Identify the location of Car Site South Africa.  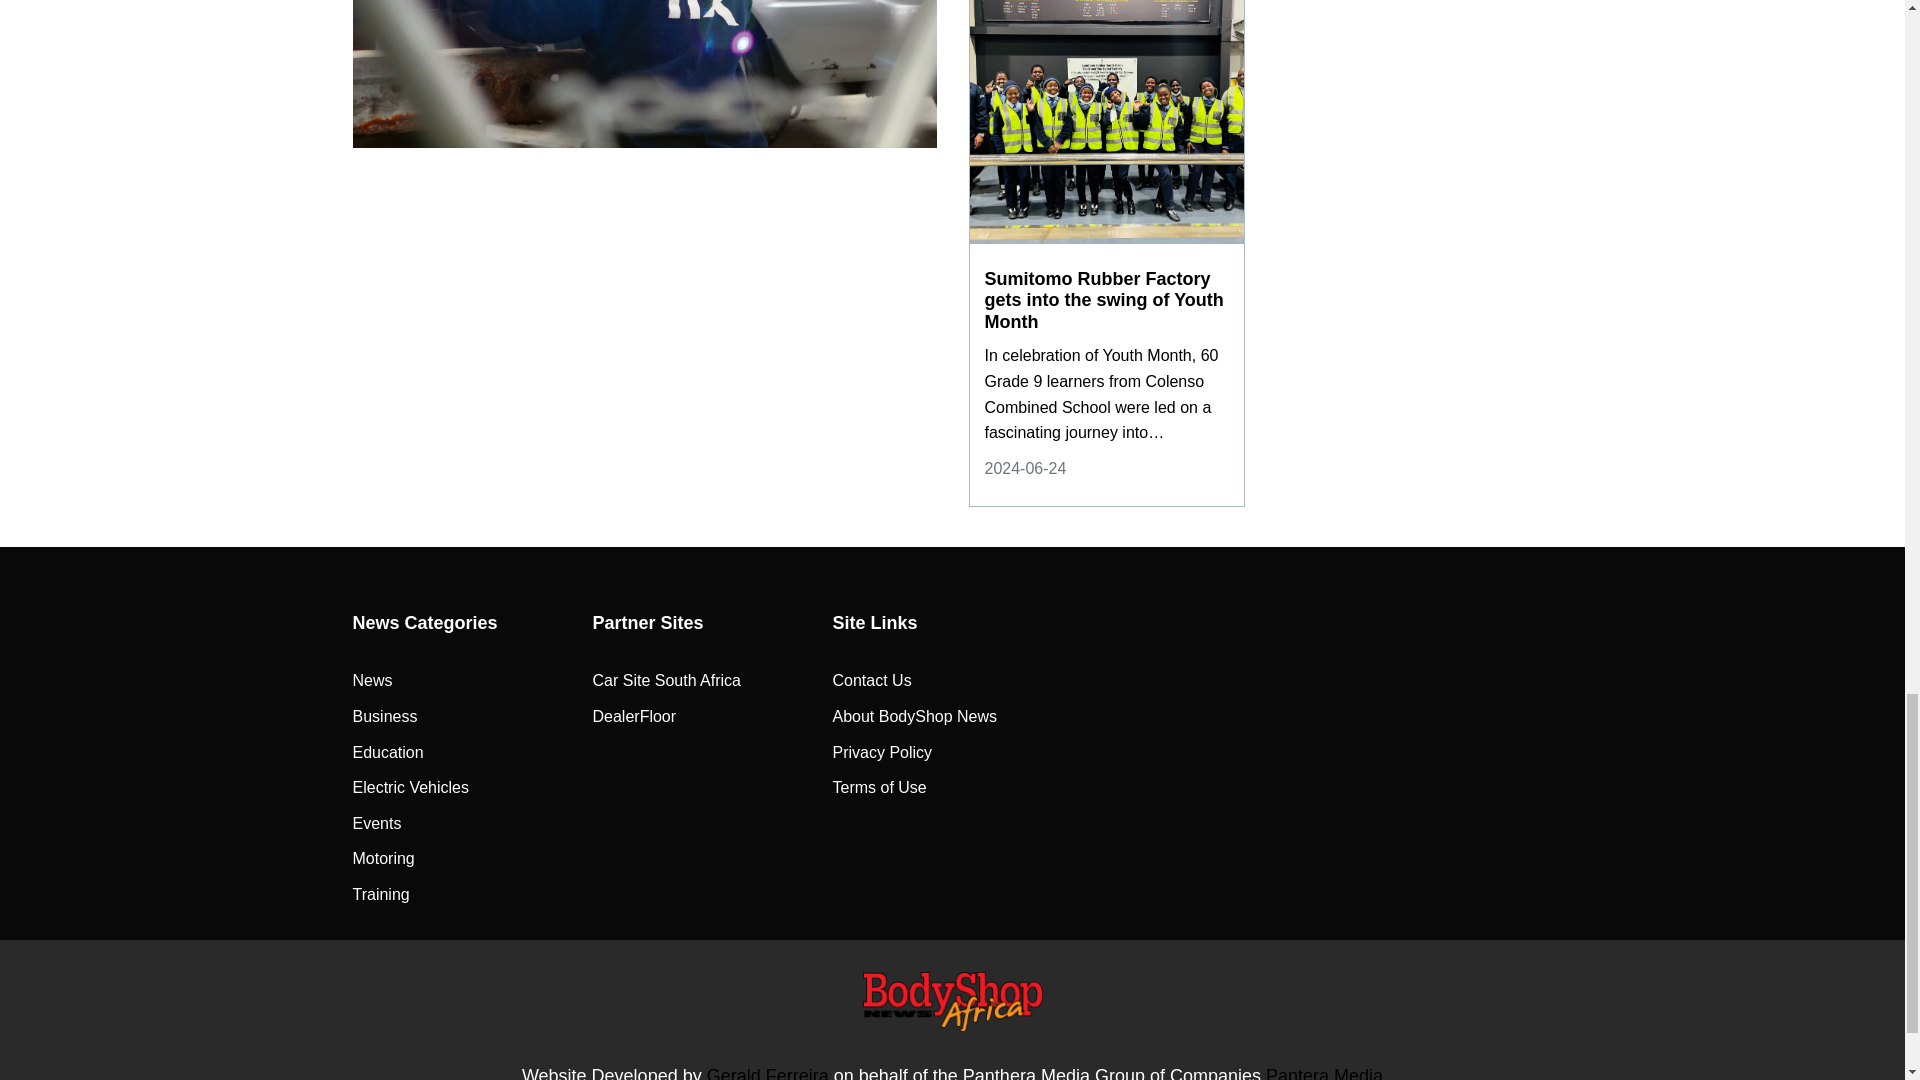
(666, 681).